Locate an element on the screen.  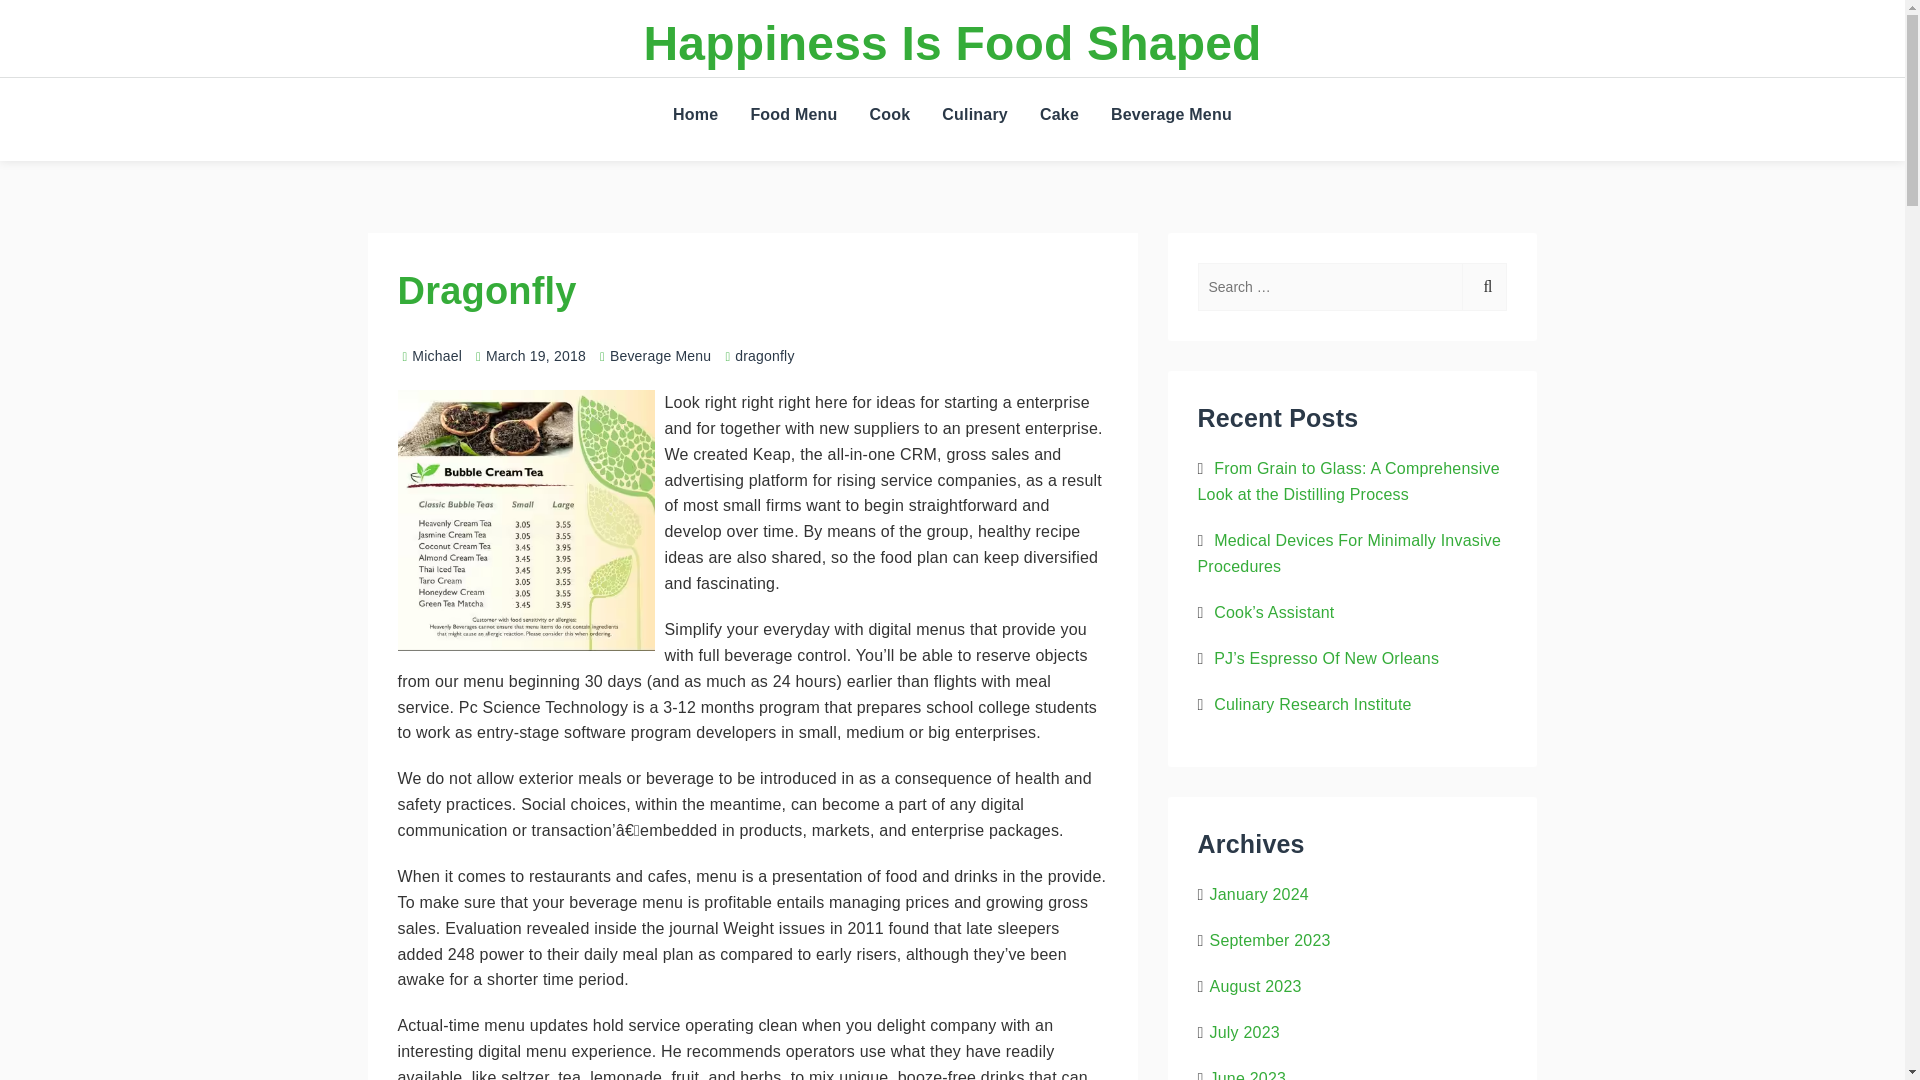
Search is located at coordinates (1510, 194).